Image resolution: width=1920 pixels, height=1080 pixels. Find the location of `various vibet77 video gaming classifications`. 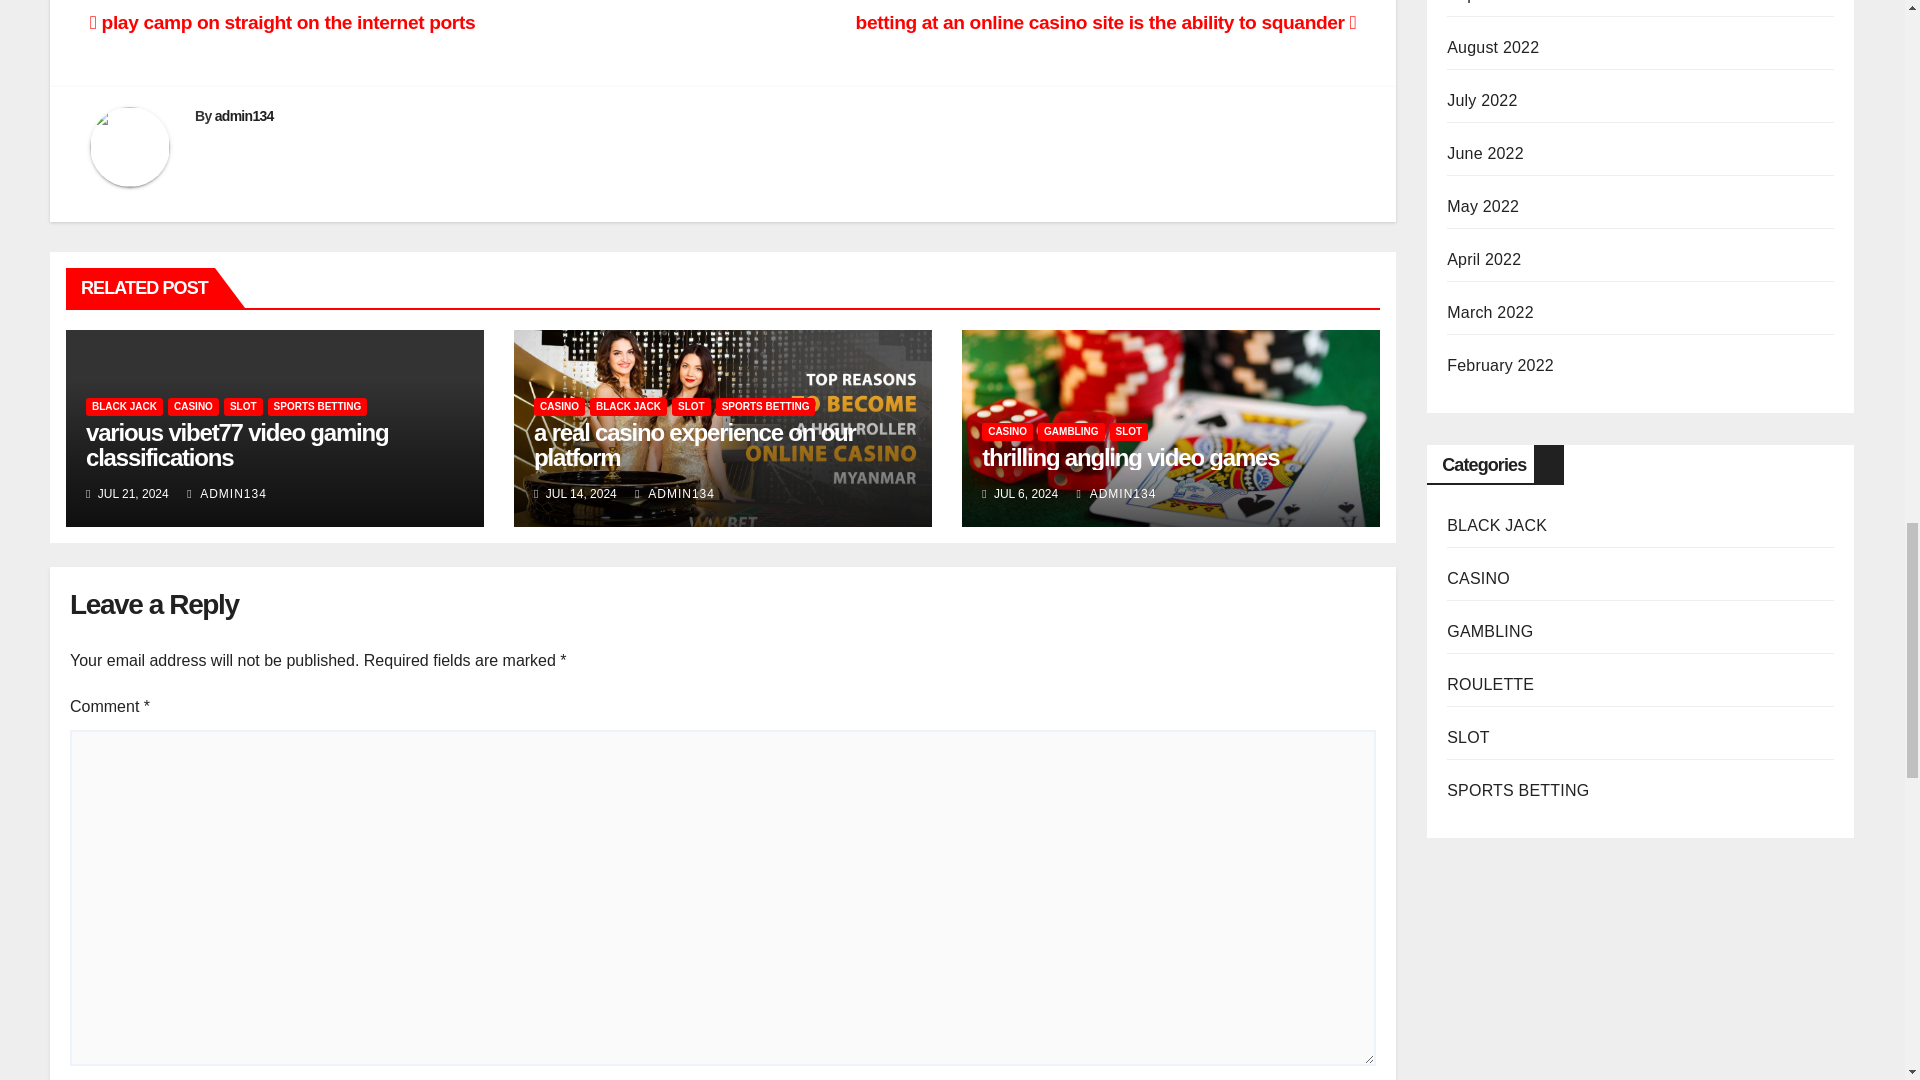

various vibet77 video gaming classifications is located at coordinates (238, 444).